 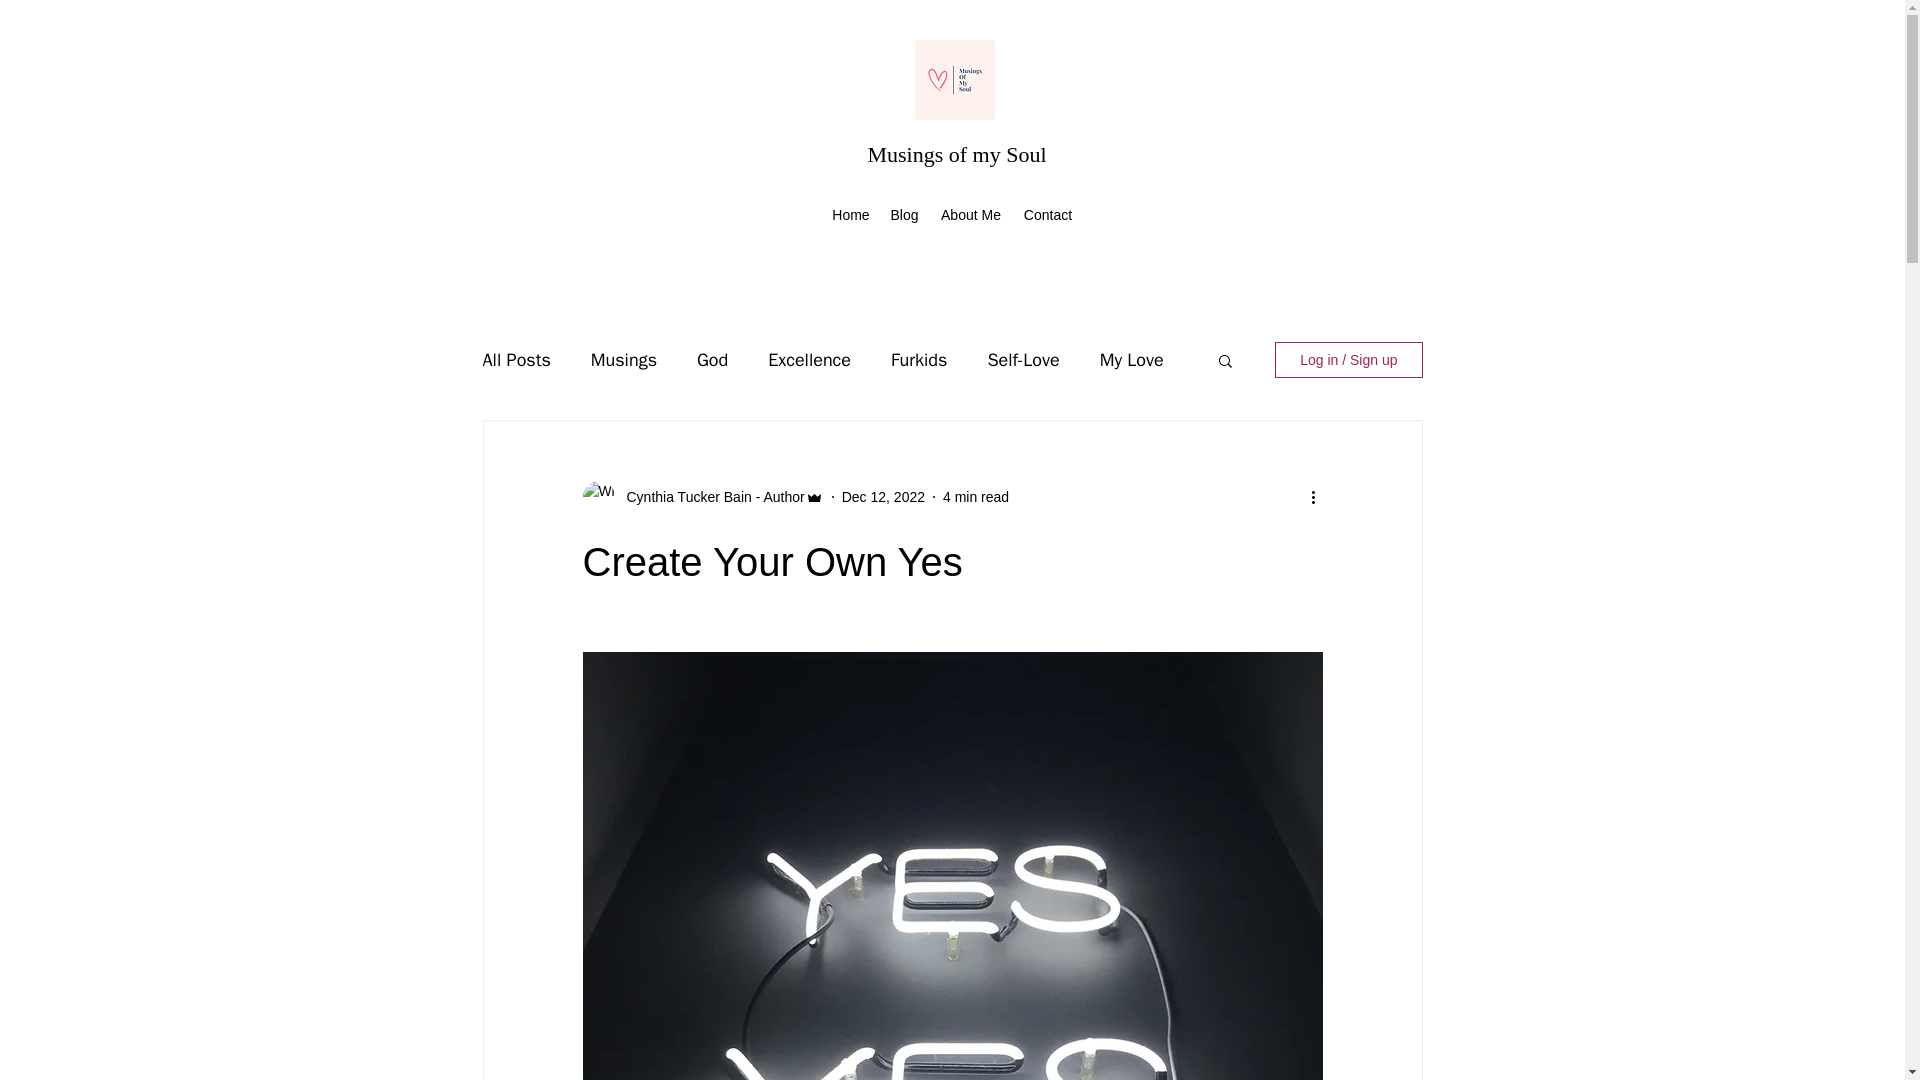 What do you see at coordinates (850, 214) in the screenshot?
I see `Home` at bounding box center [850, 214].